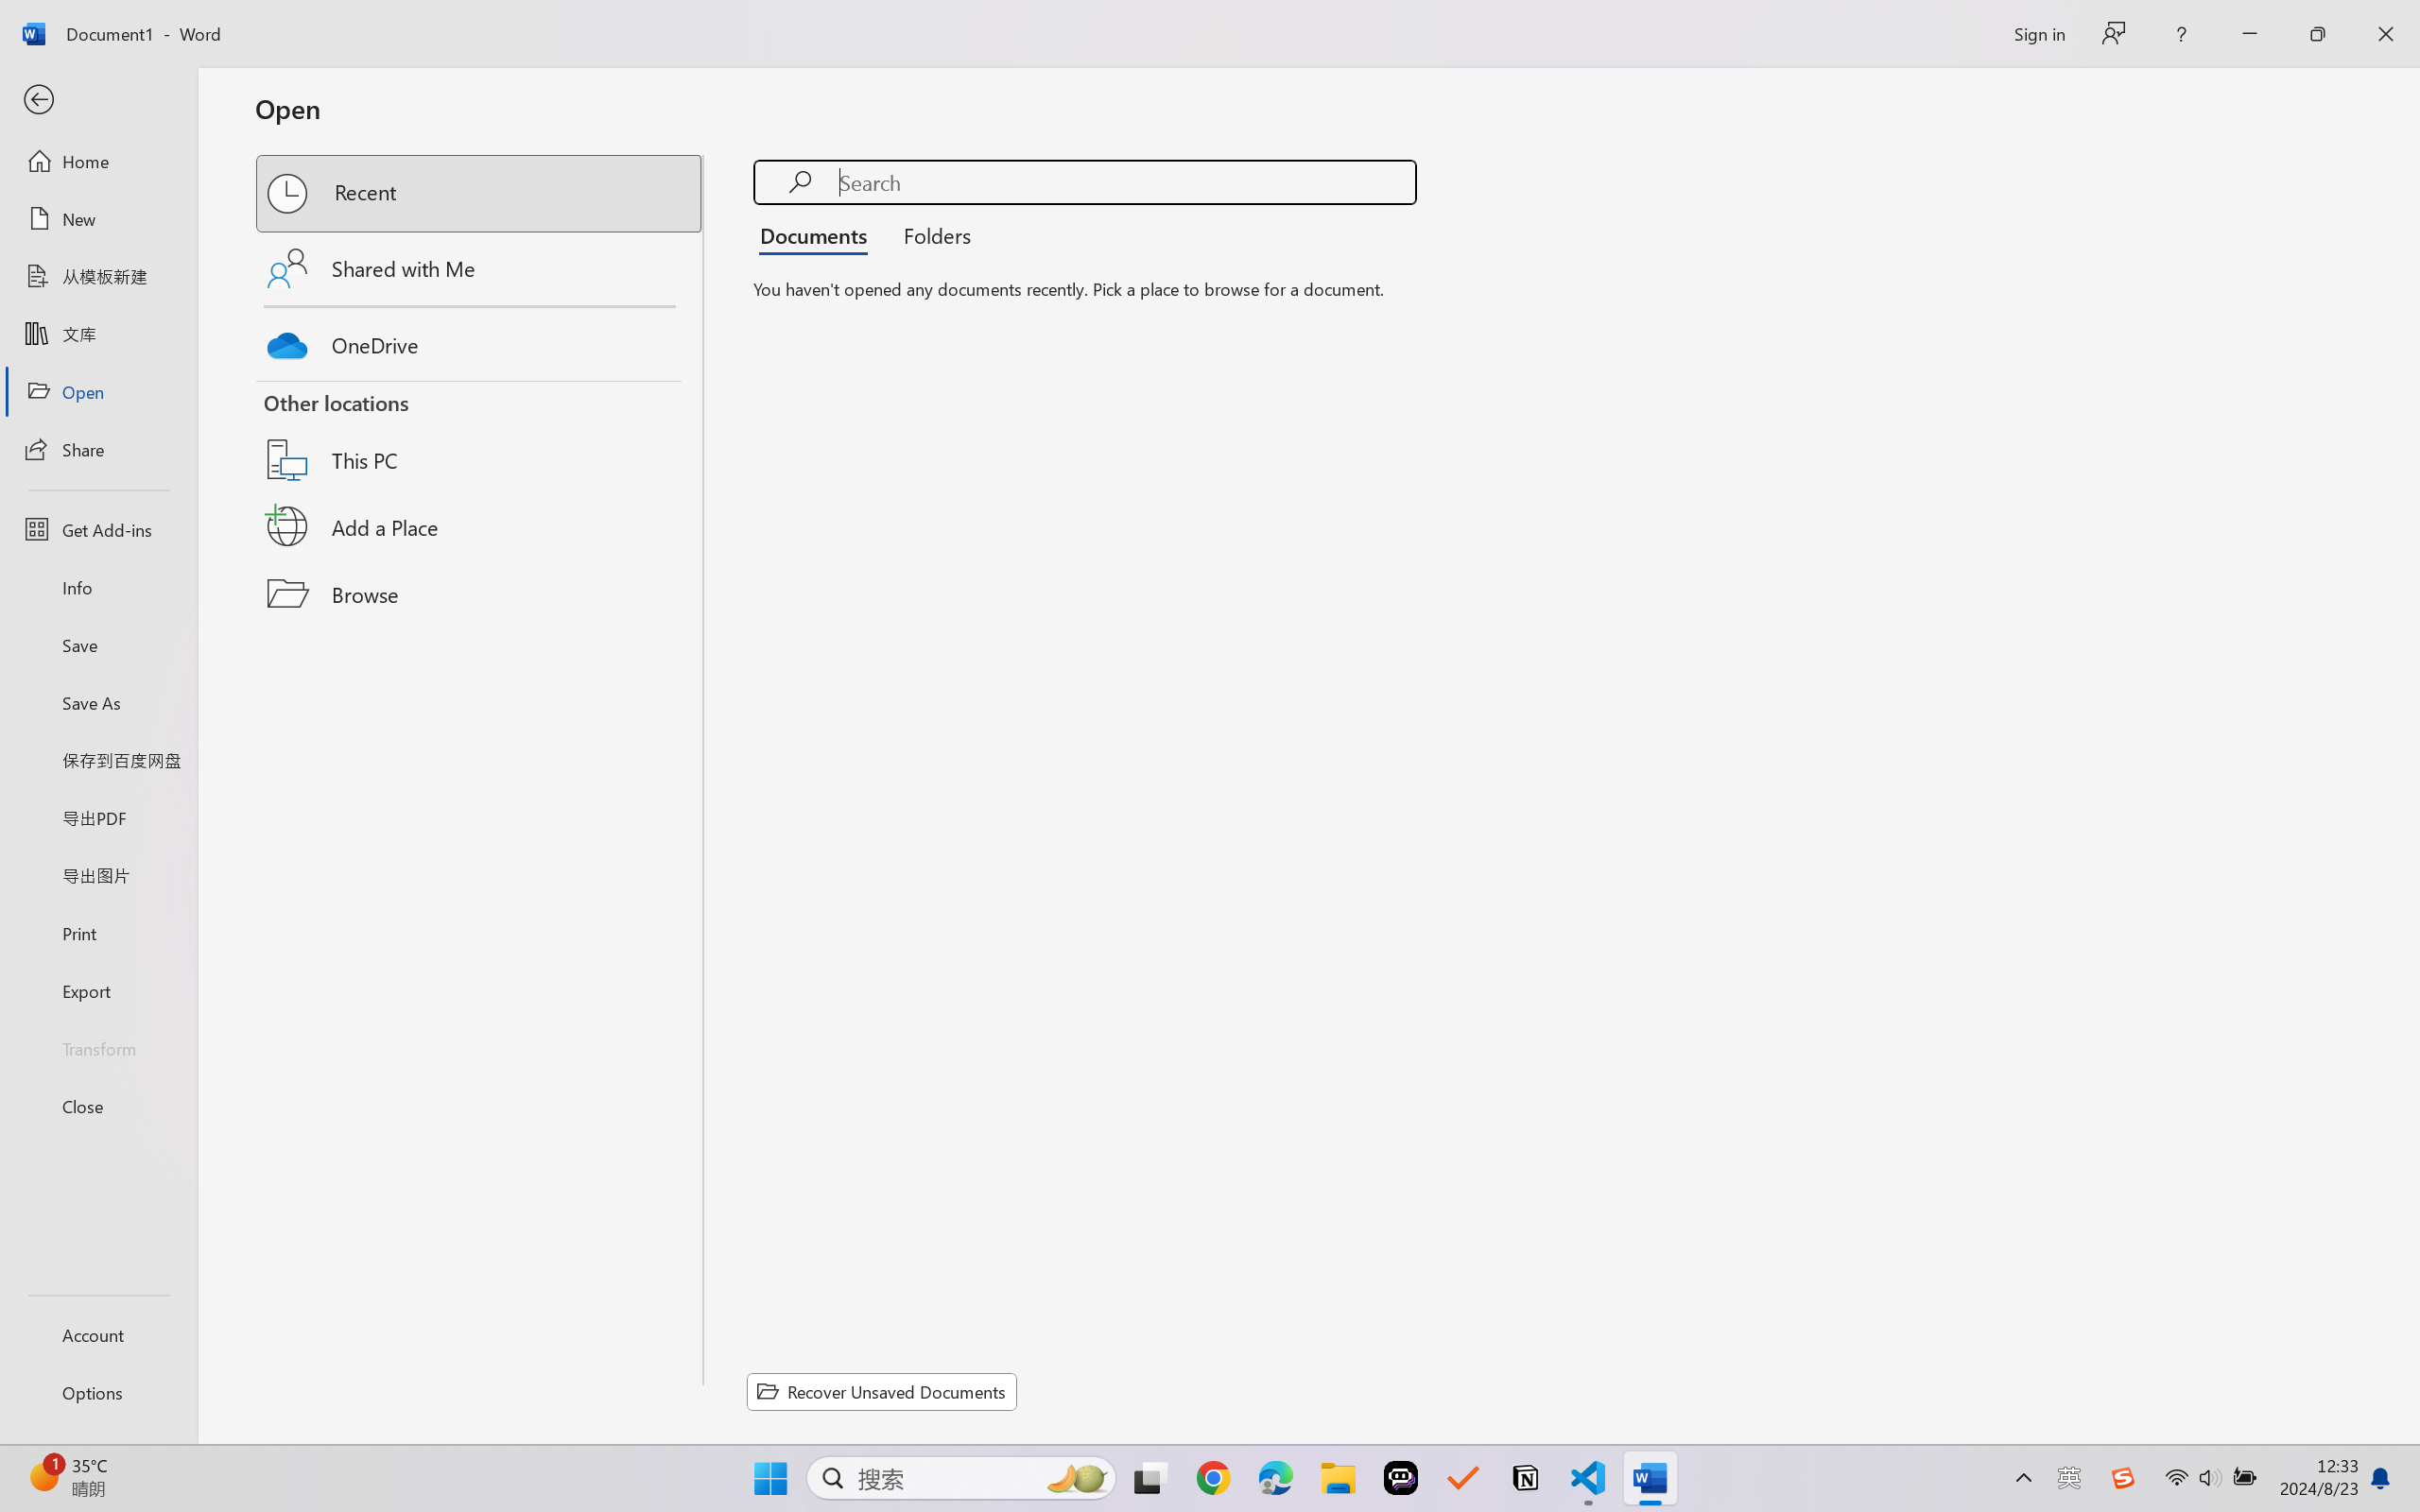 The height and width of the screenshot is (1512, 2420). I want to click on Shared with Me, so click(480, 268).